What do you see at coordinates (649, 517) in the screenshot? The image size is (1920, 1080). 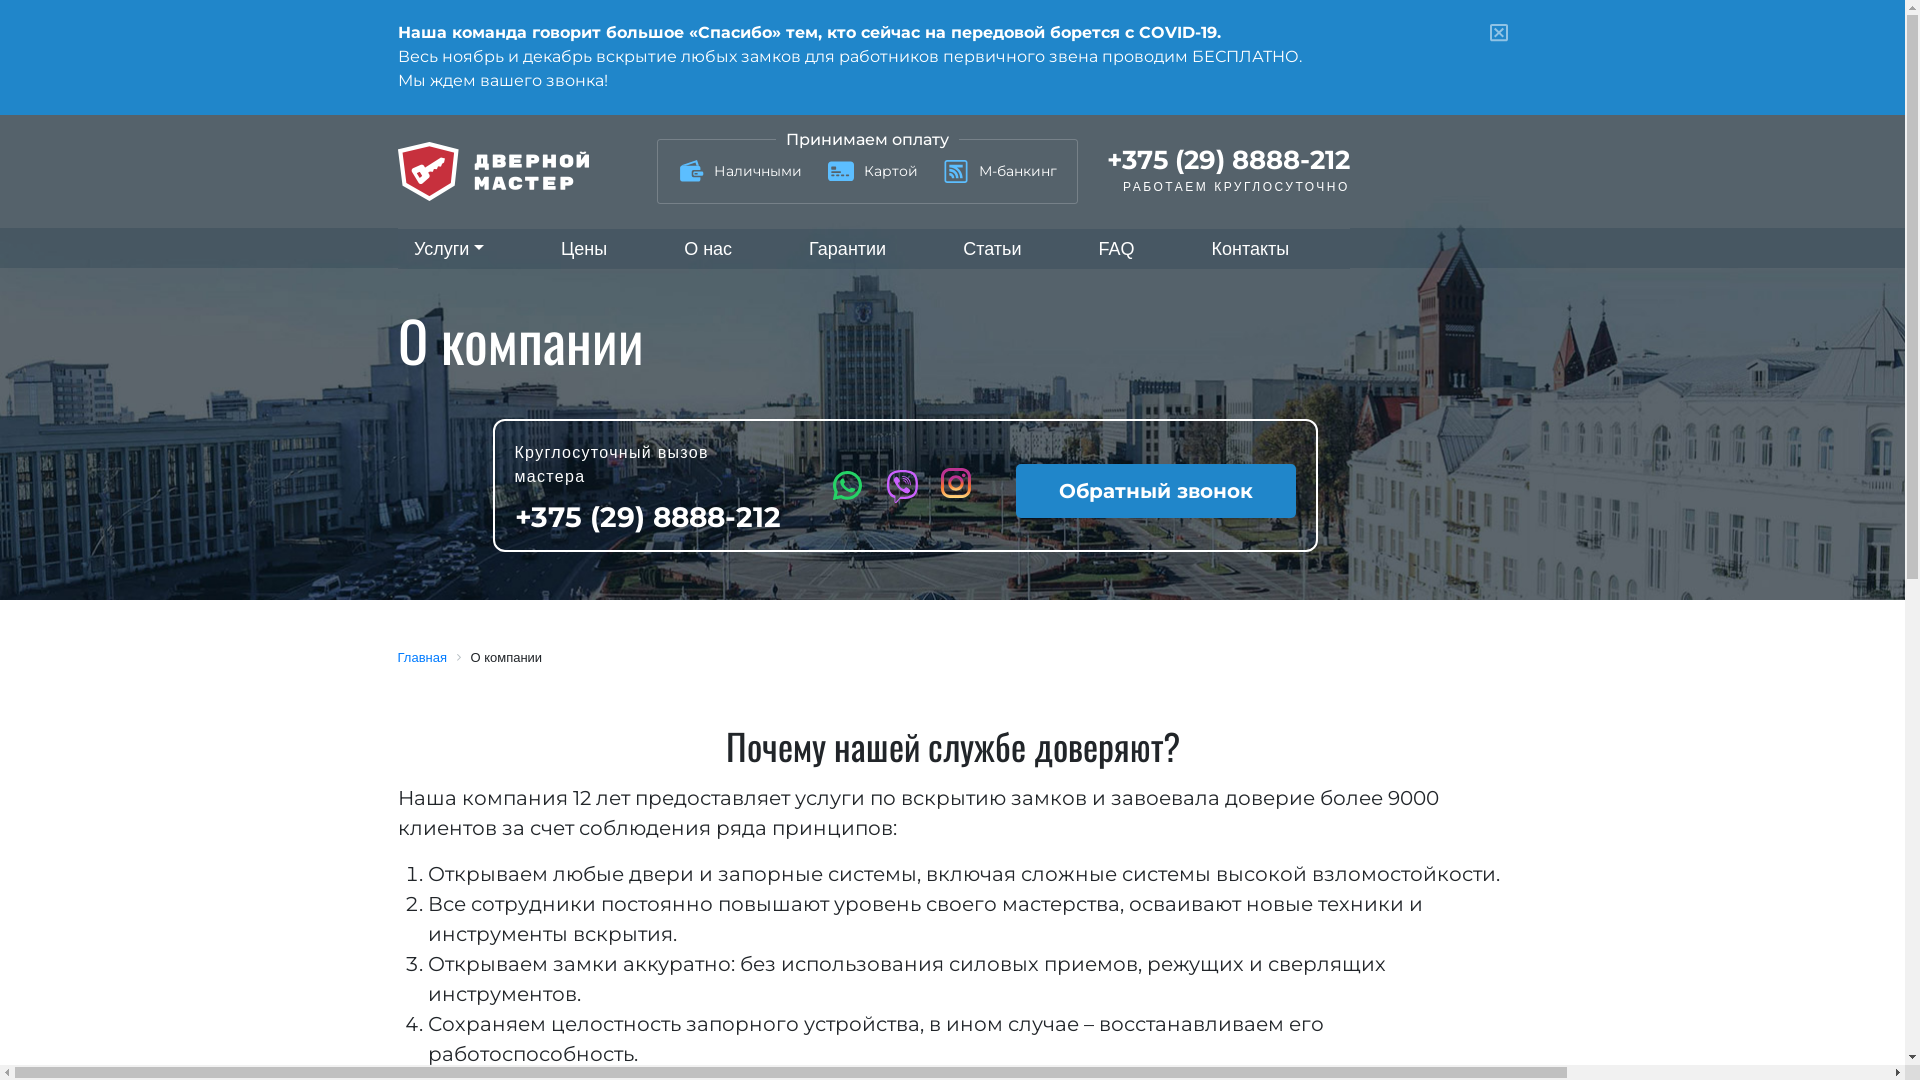 I see `+375 (29) 8888-212` at bounding box center [649, 517].